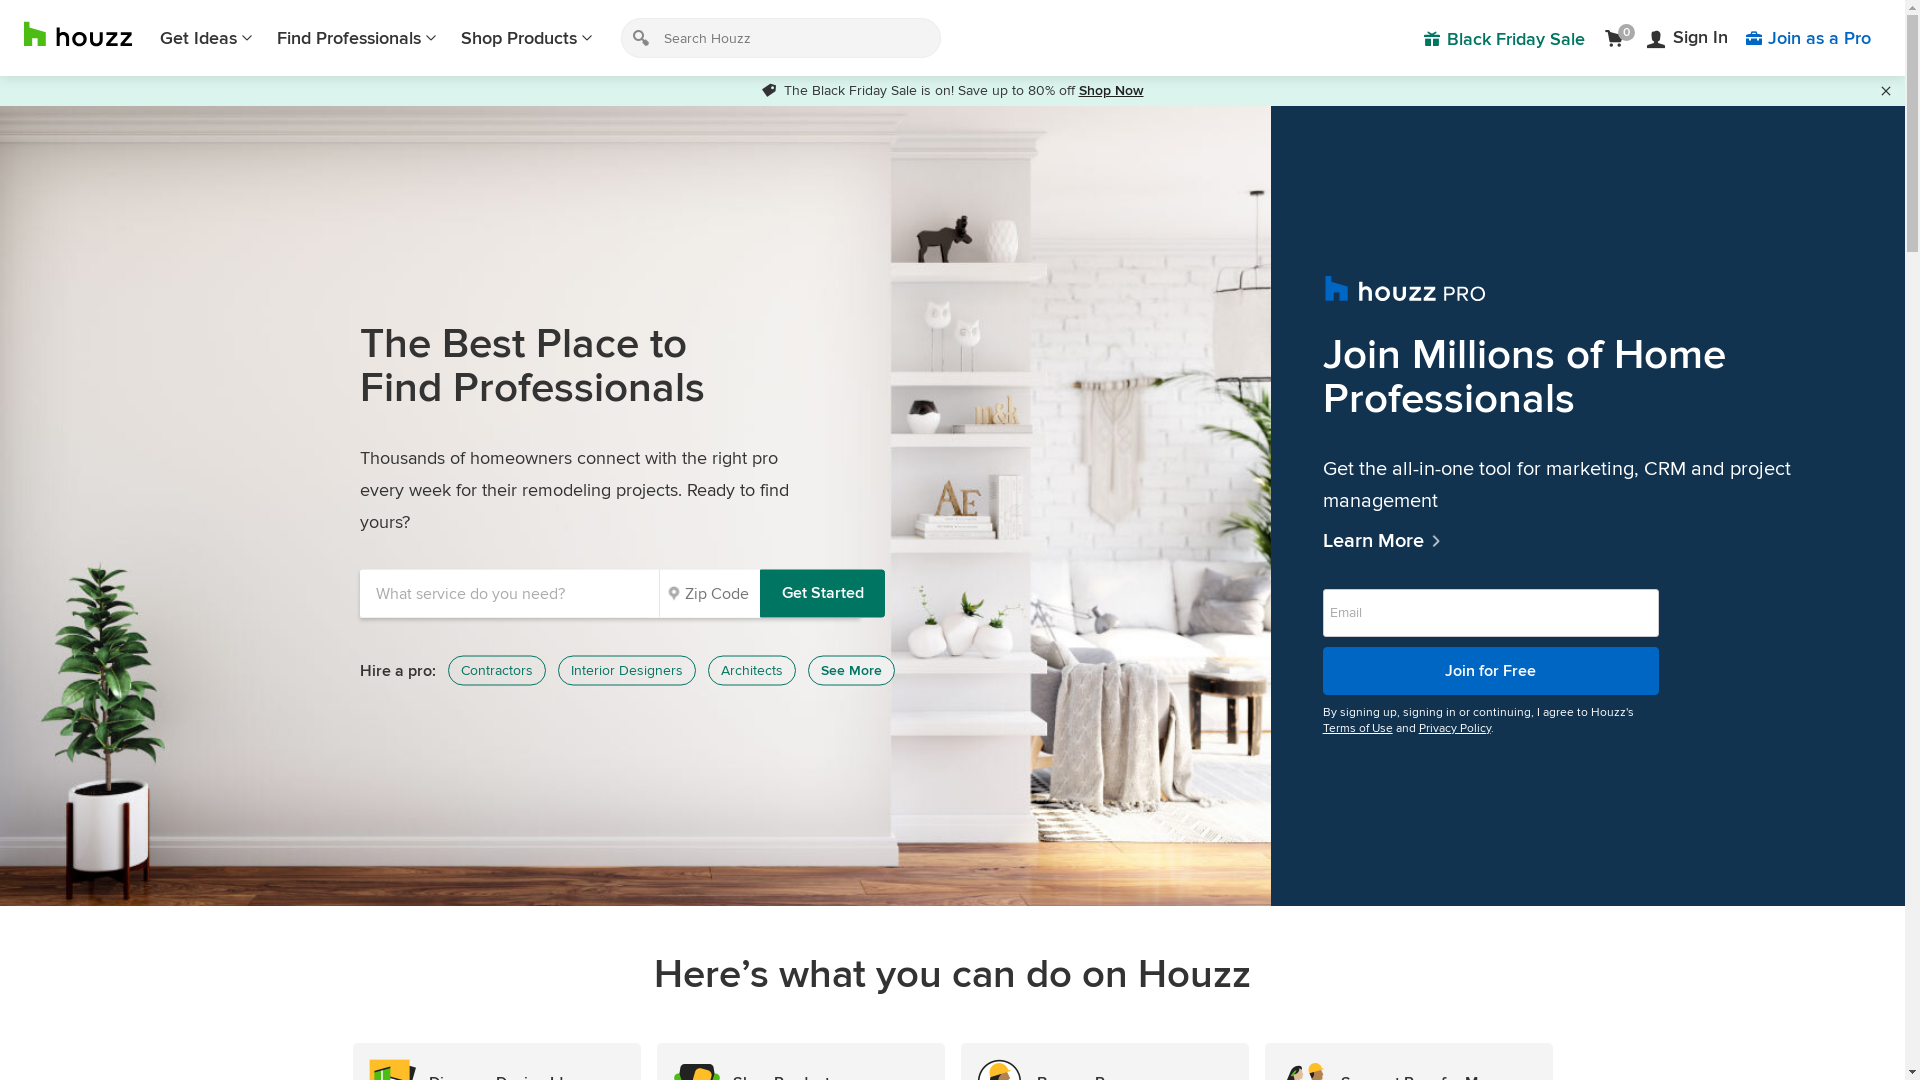 The height and width of the screenshot is (1080, 1920). Describe the element at coordinates (1455, 728) in the screenshot. I see `Privacy Policy` at that location.